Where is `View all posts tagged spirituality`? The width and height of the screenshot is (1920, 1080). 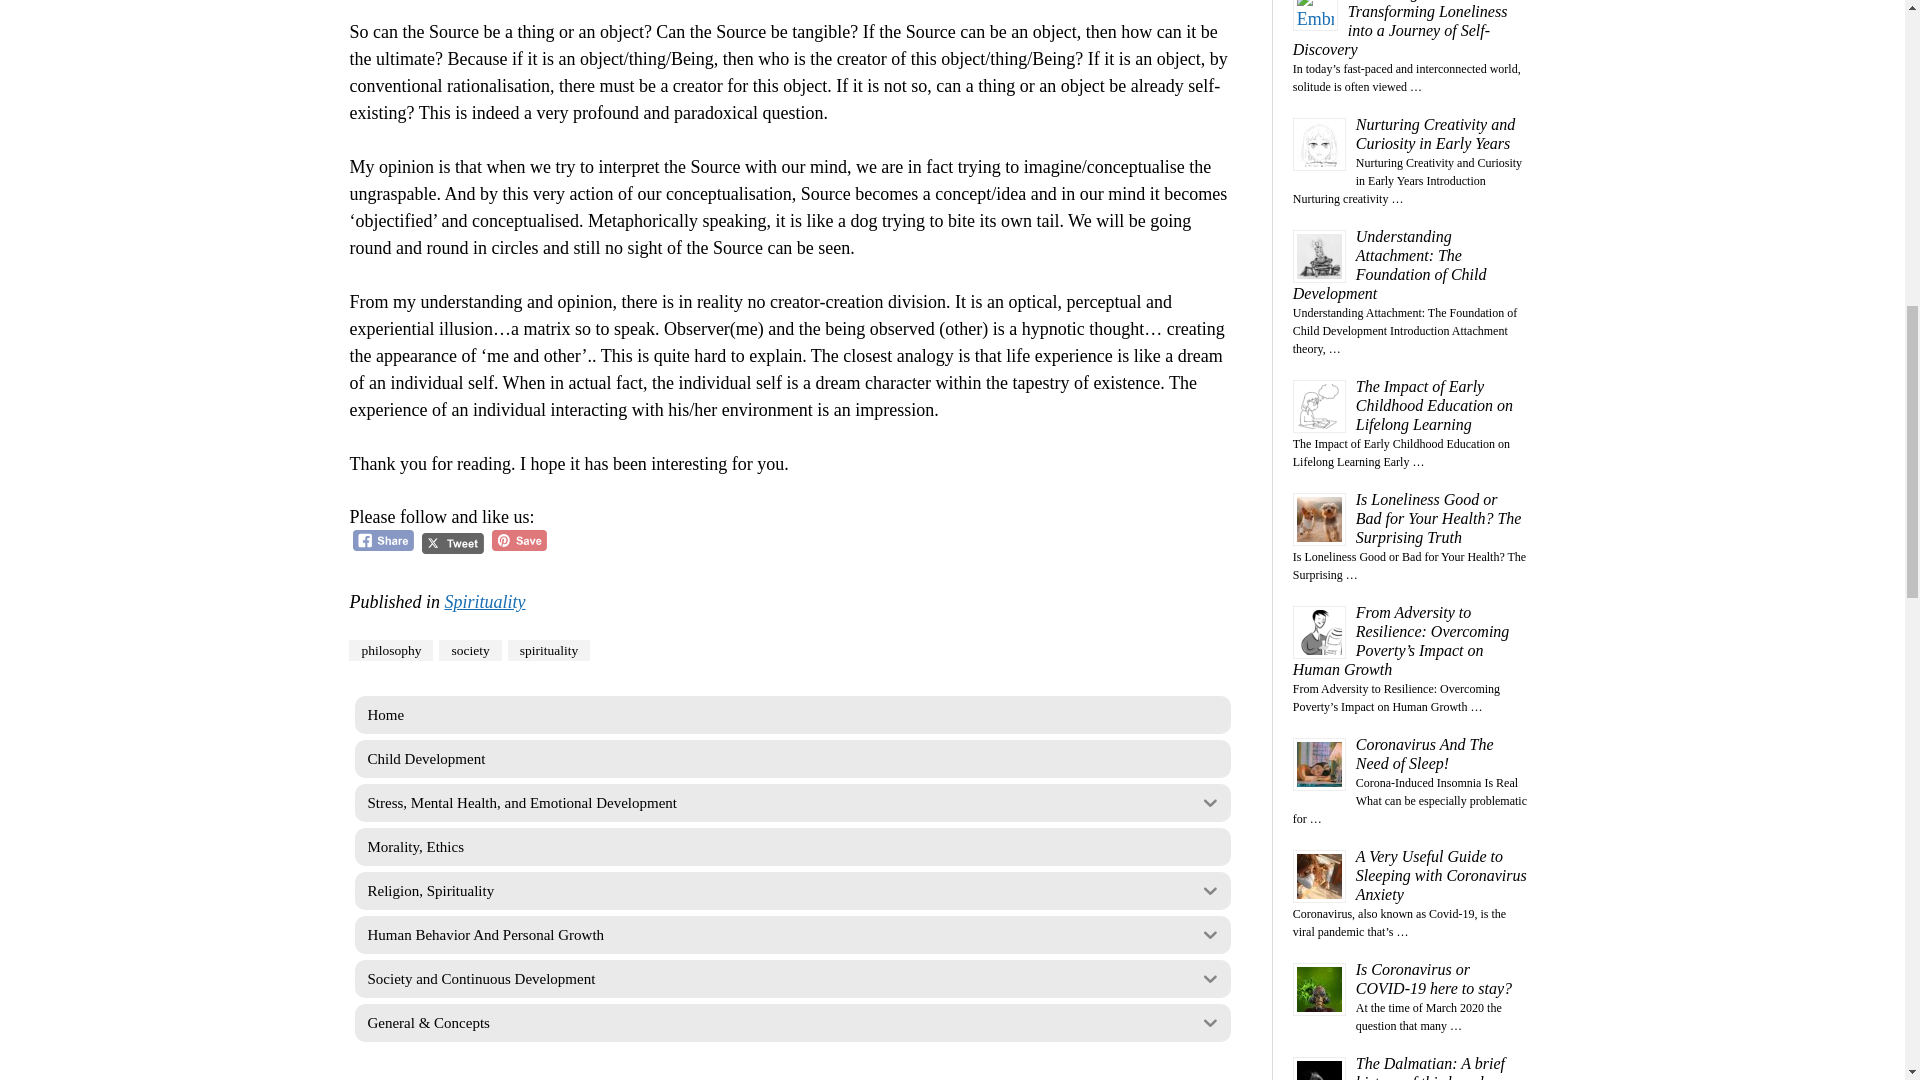 View all posts tagged spirituality is located at coordinates (550, 650).